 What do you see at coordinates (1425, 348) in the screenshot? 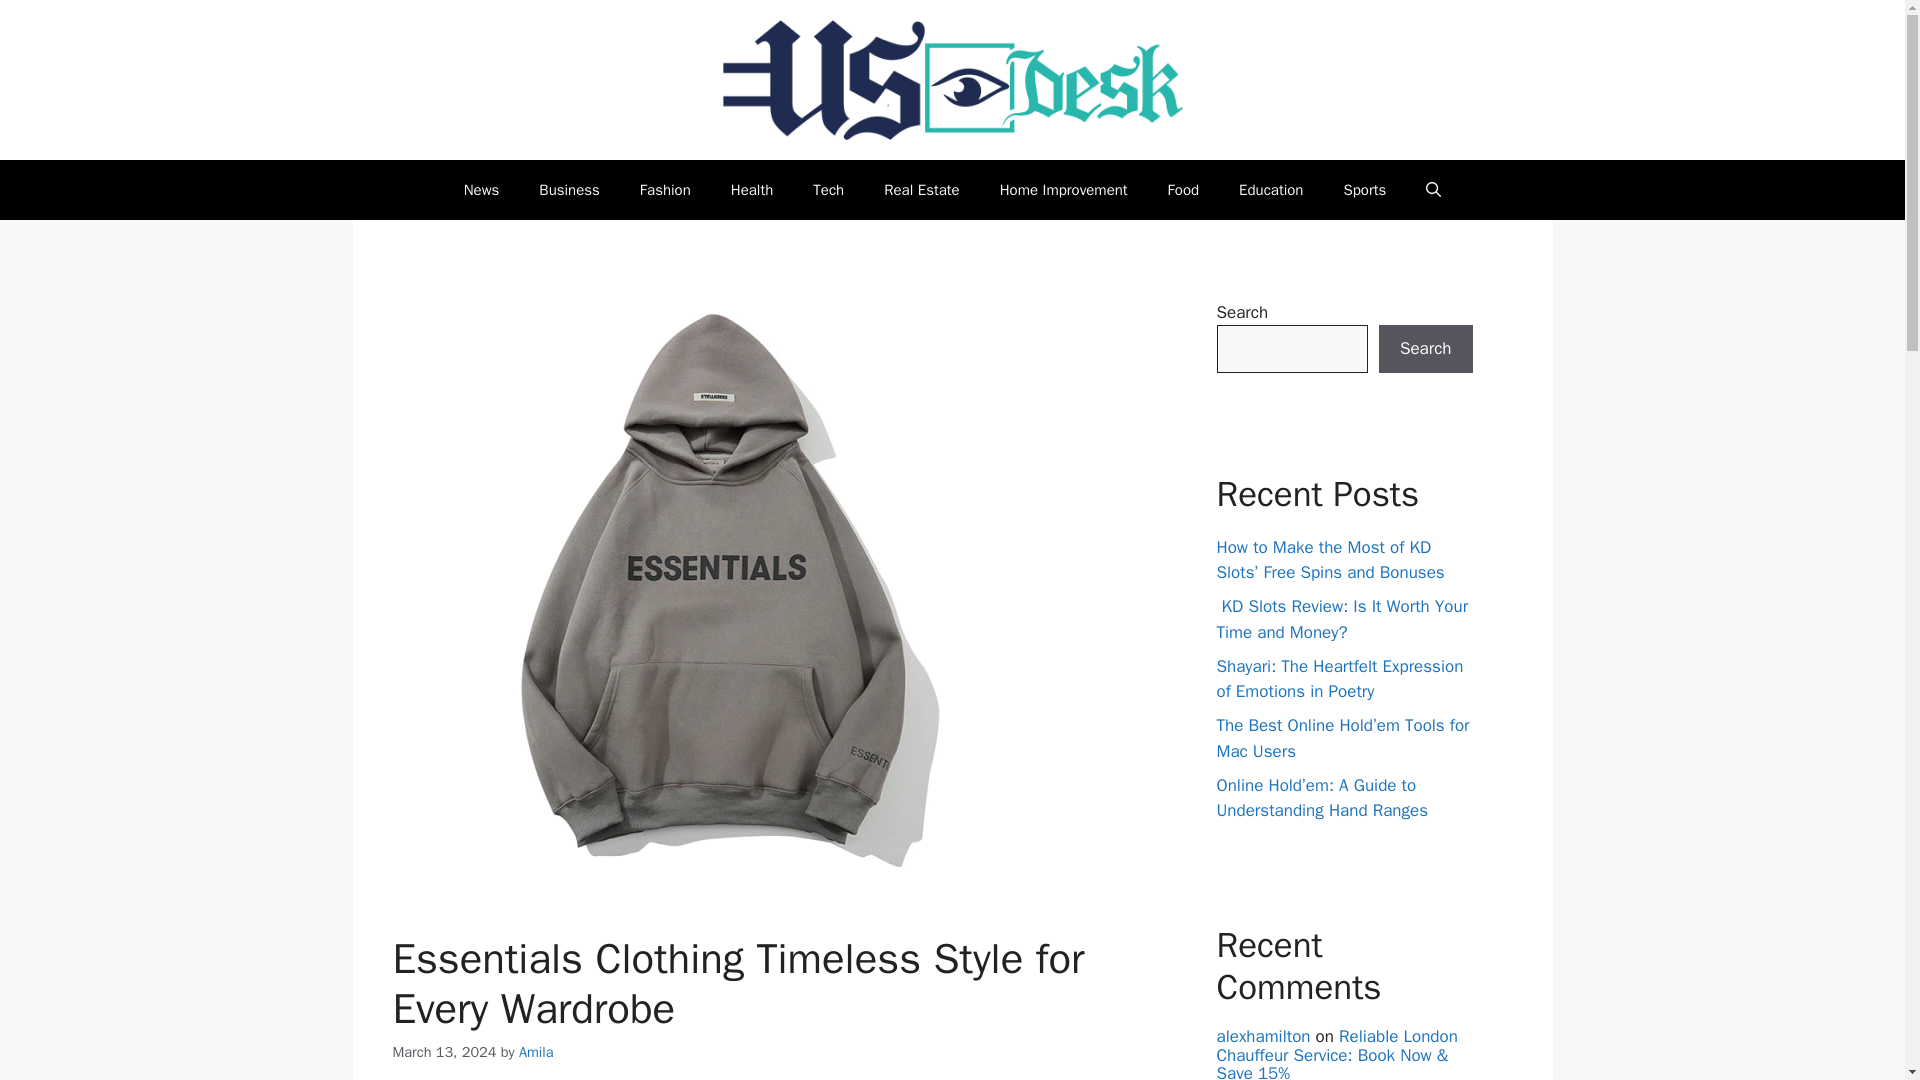
I see `Search` at bounding box center [1425, 348].